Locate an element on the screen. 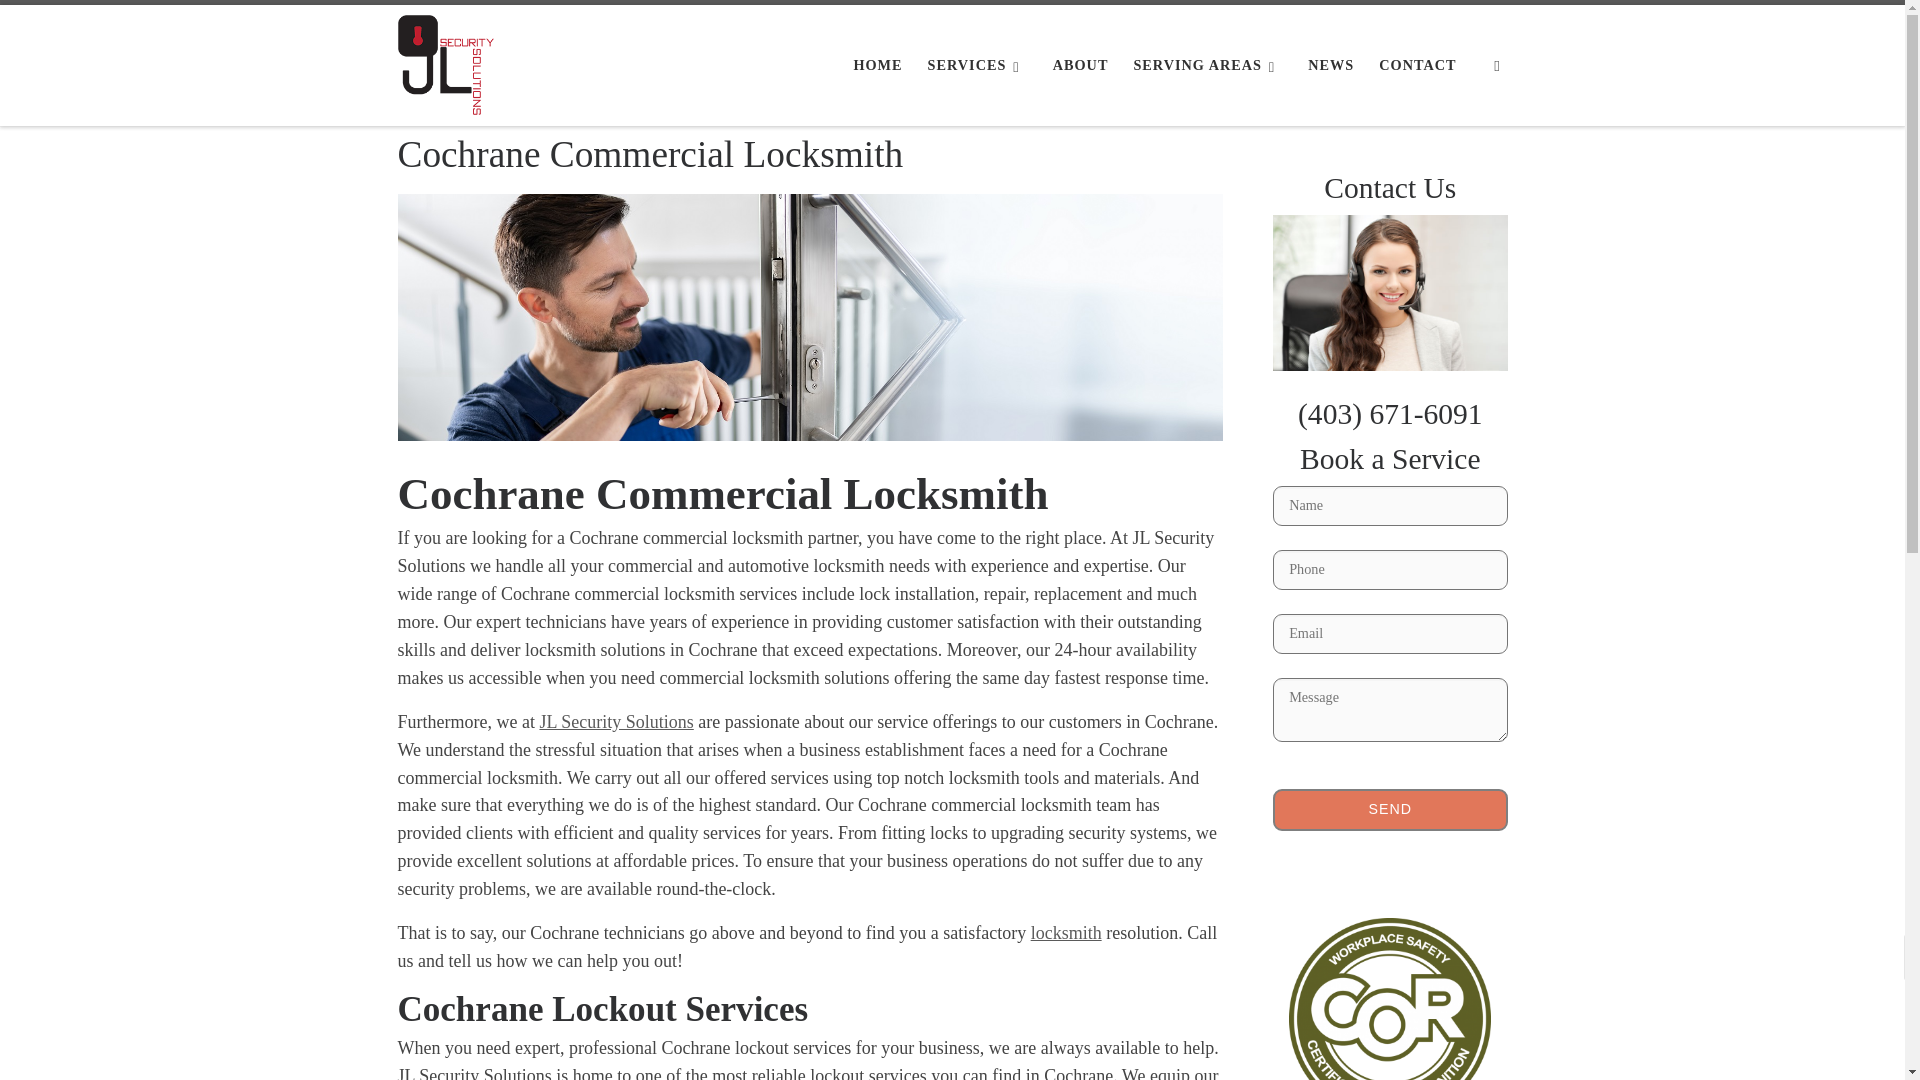 Image resolution: width=1920 pixels, height=1080 pixels. HOME is located at coordinates (877, 65).